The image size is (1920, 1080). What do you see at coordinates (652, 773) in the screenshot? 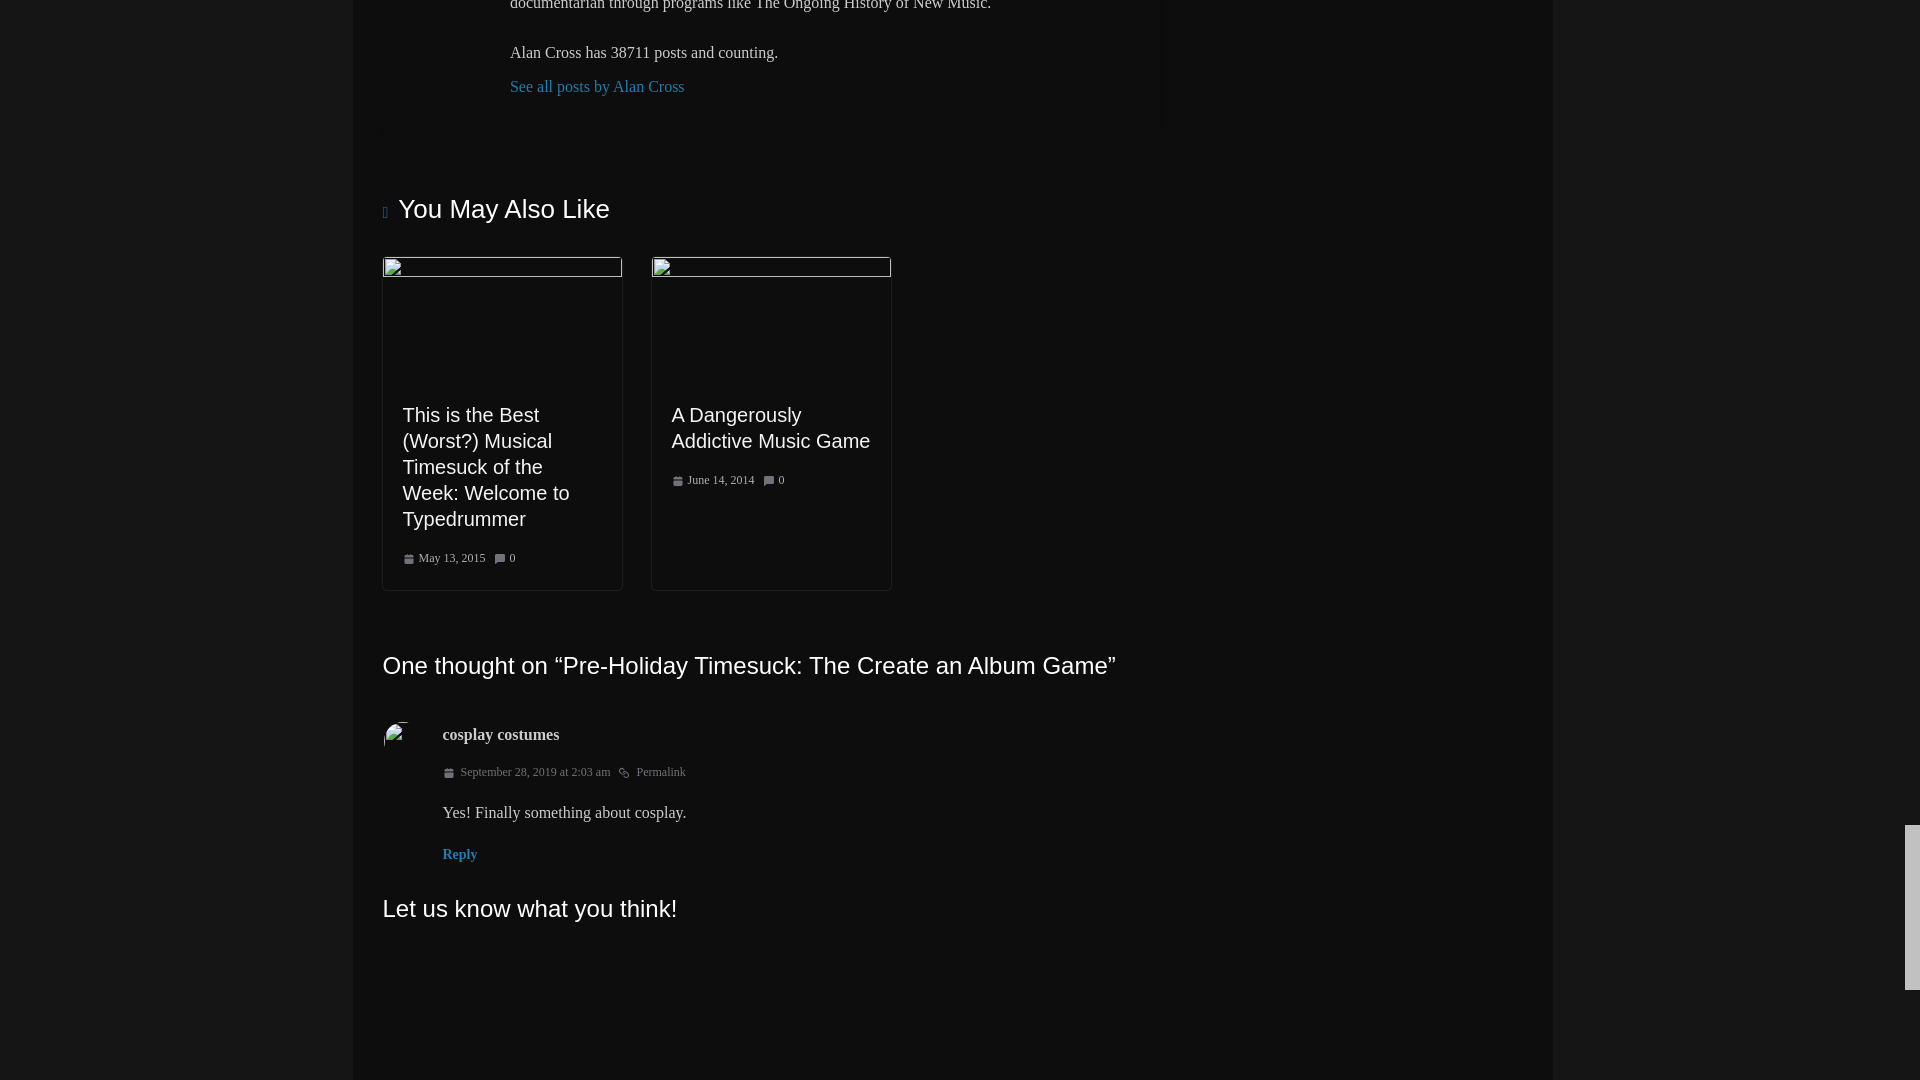
I see `Permalink` at bounding box center [652, 773].